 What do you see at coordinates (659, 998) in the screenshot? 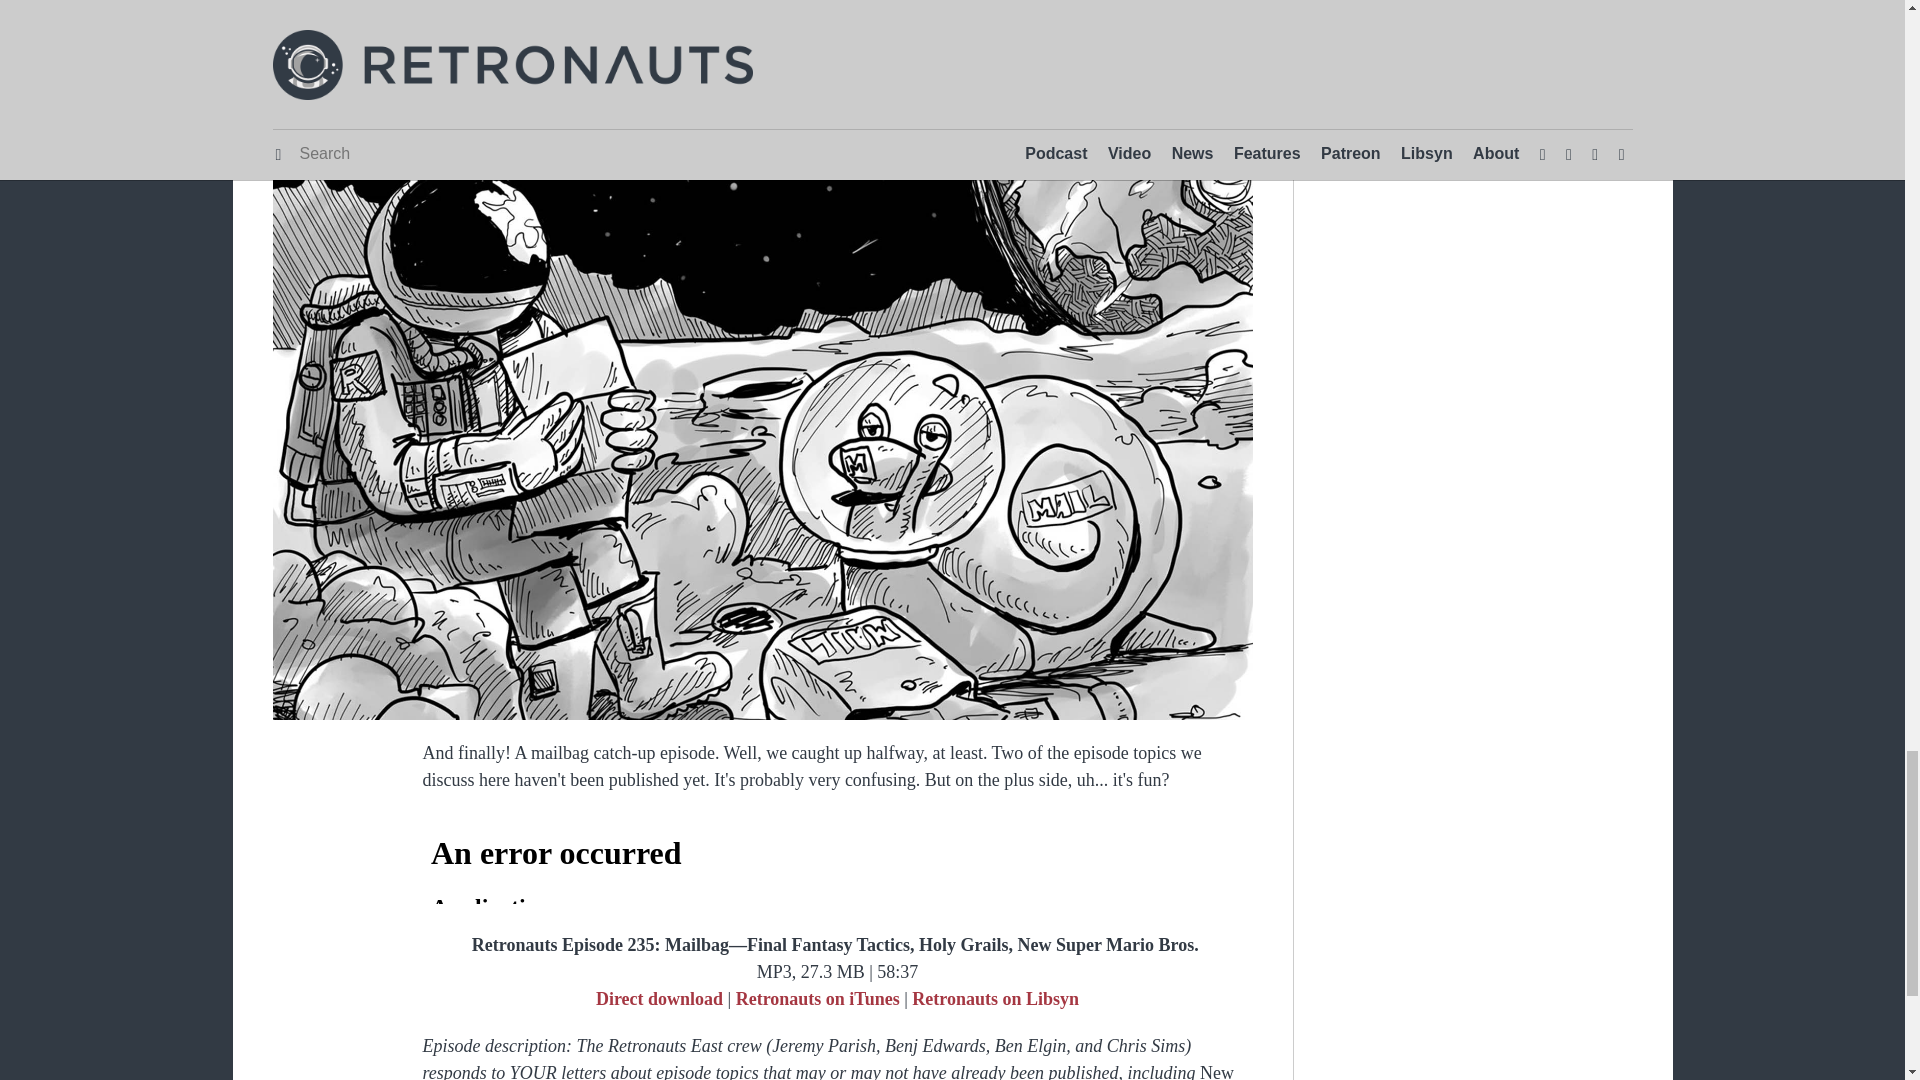
I see `Direct download` at bounding box center [659, 998].